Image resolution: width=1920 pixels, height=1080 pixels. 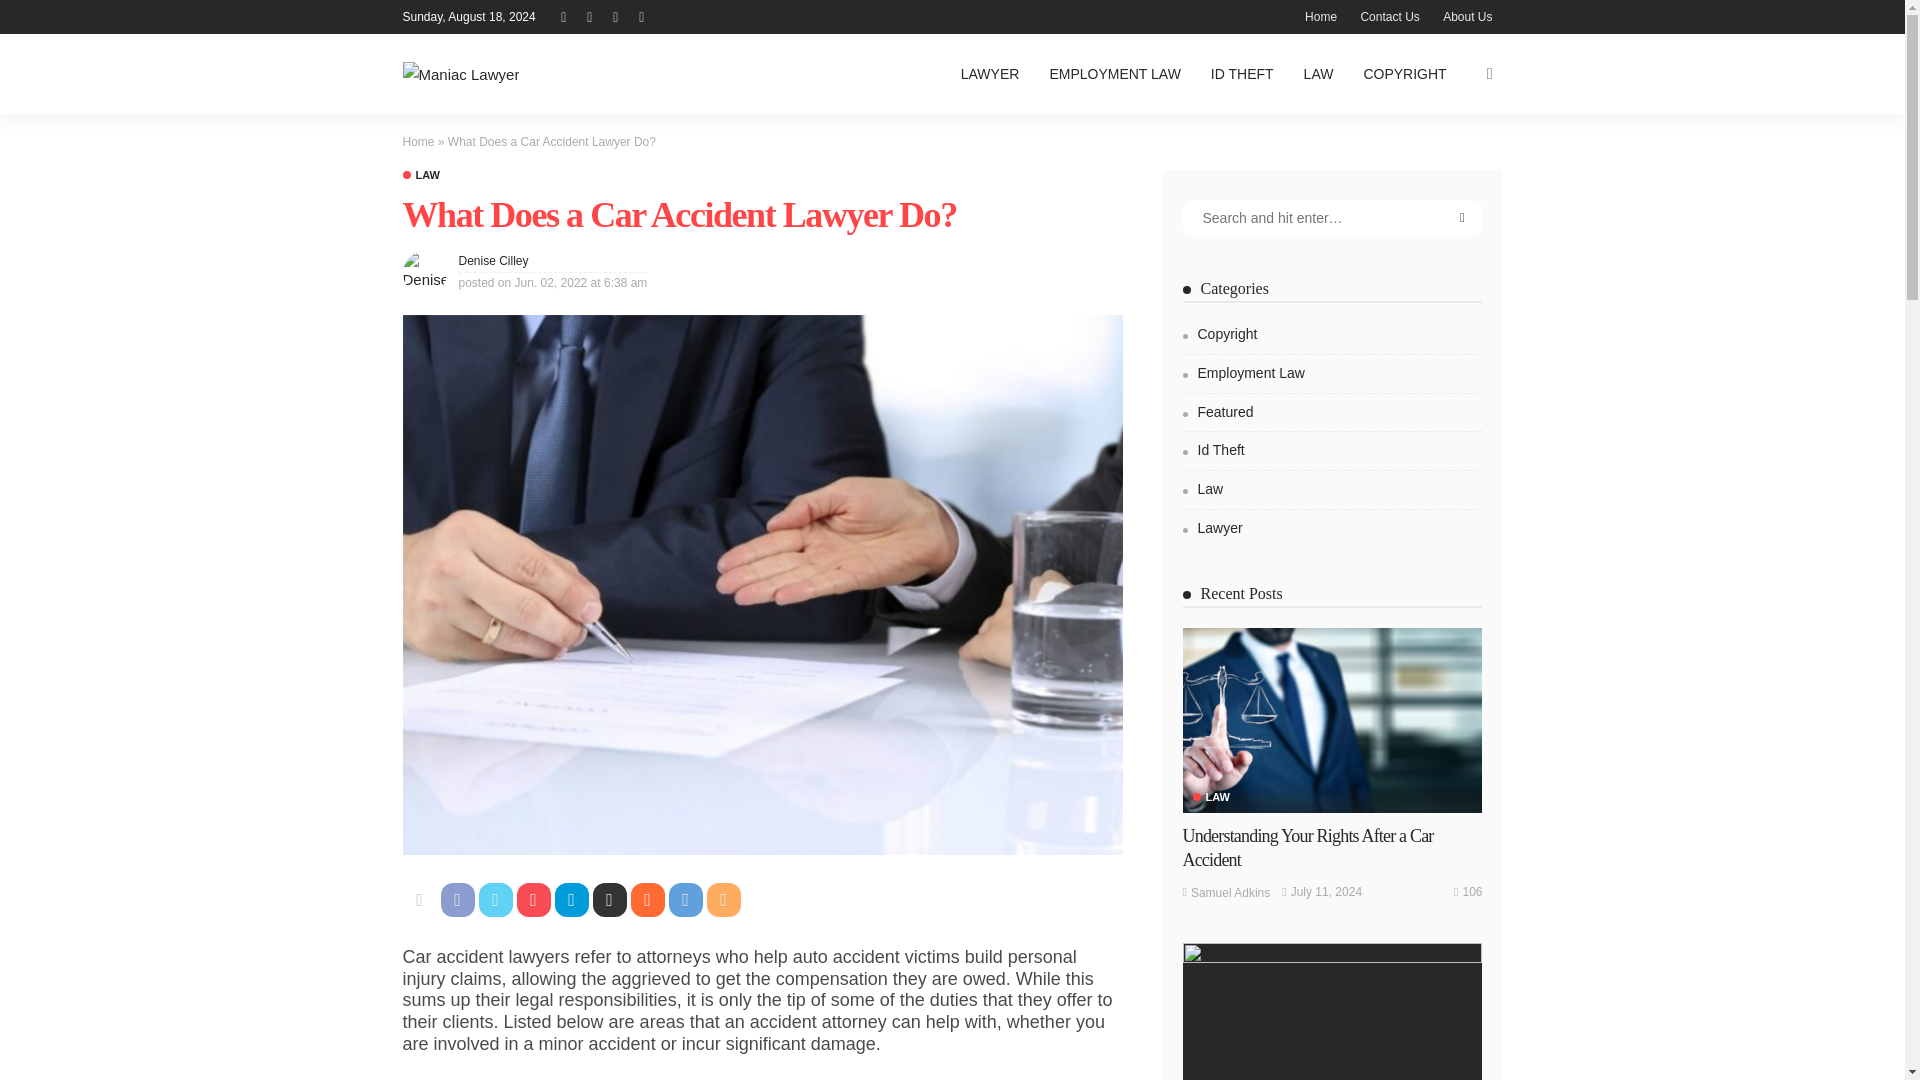 I want to click on EMPLOYMENT LAW, so click(x=1114, y=74).